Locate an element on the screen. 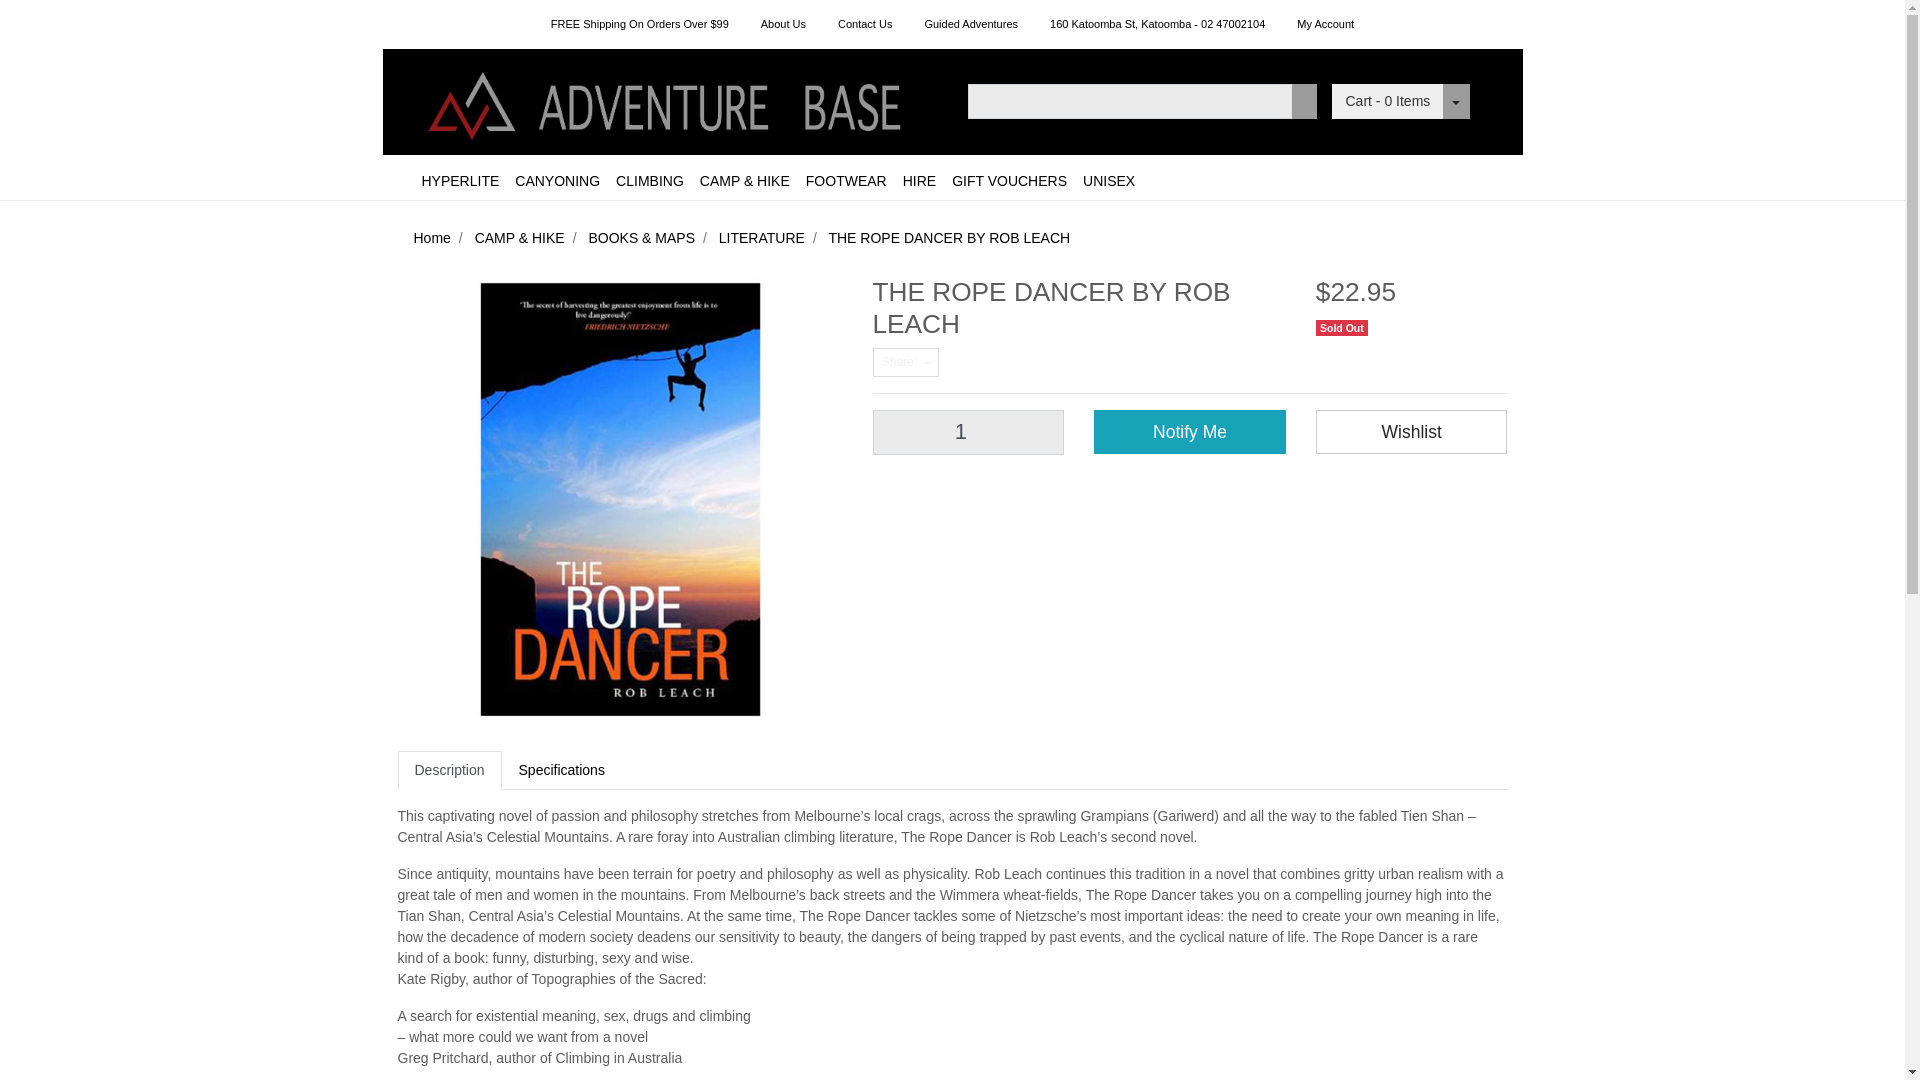 The height and width of the screenshot is (1080, 1920). HYPERLITE is located at coordinates (461, 181).